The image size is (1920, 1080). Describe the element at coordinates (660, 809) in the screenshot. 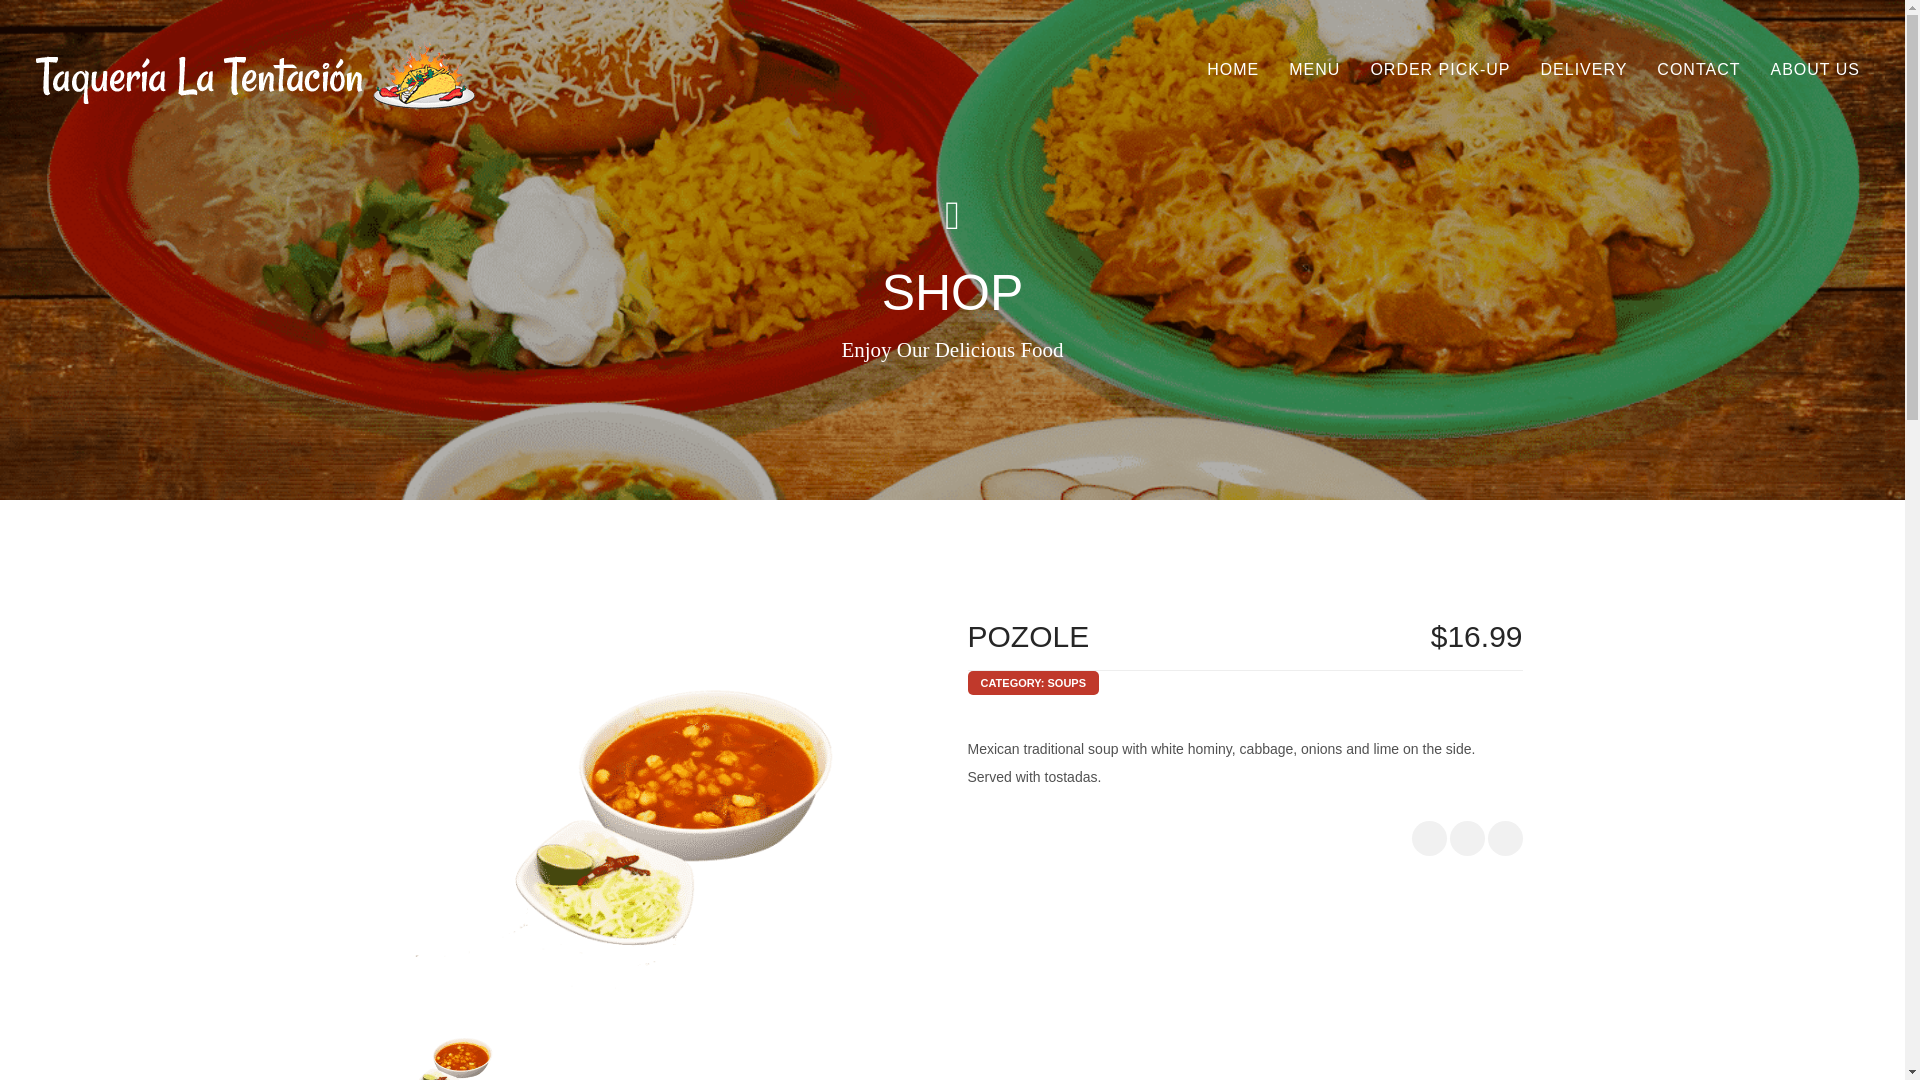

I see `pozole` at that location.